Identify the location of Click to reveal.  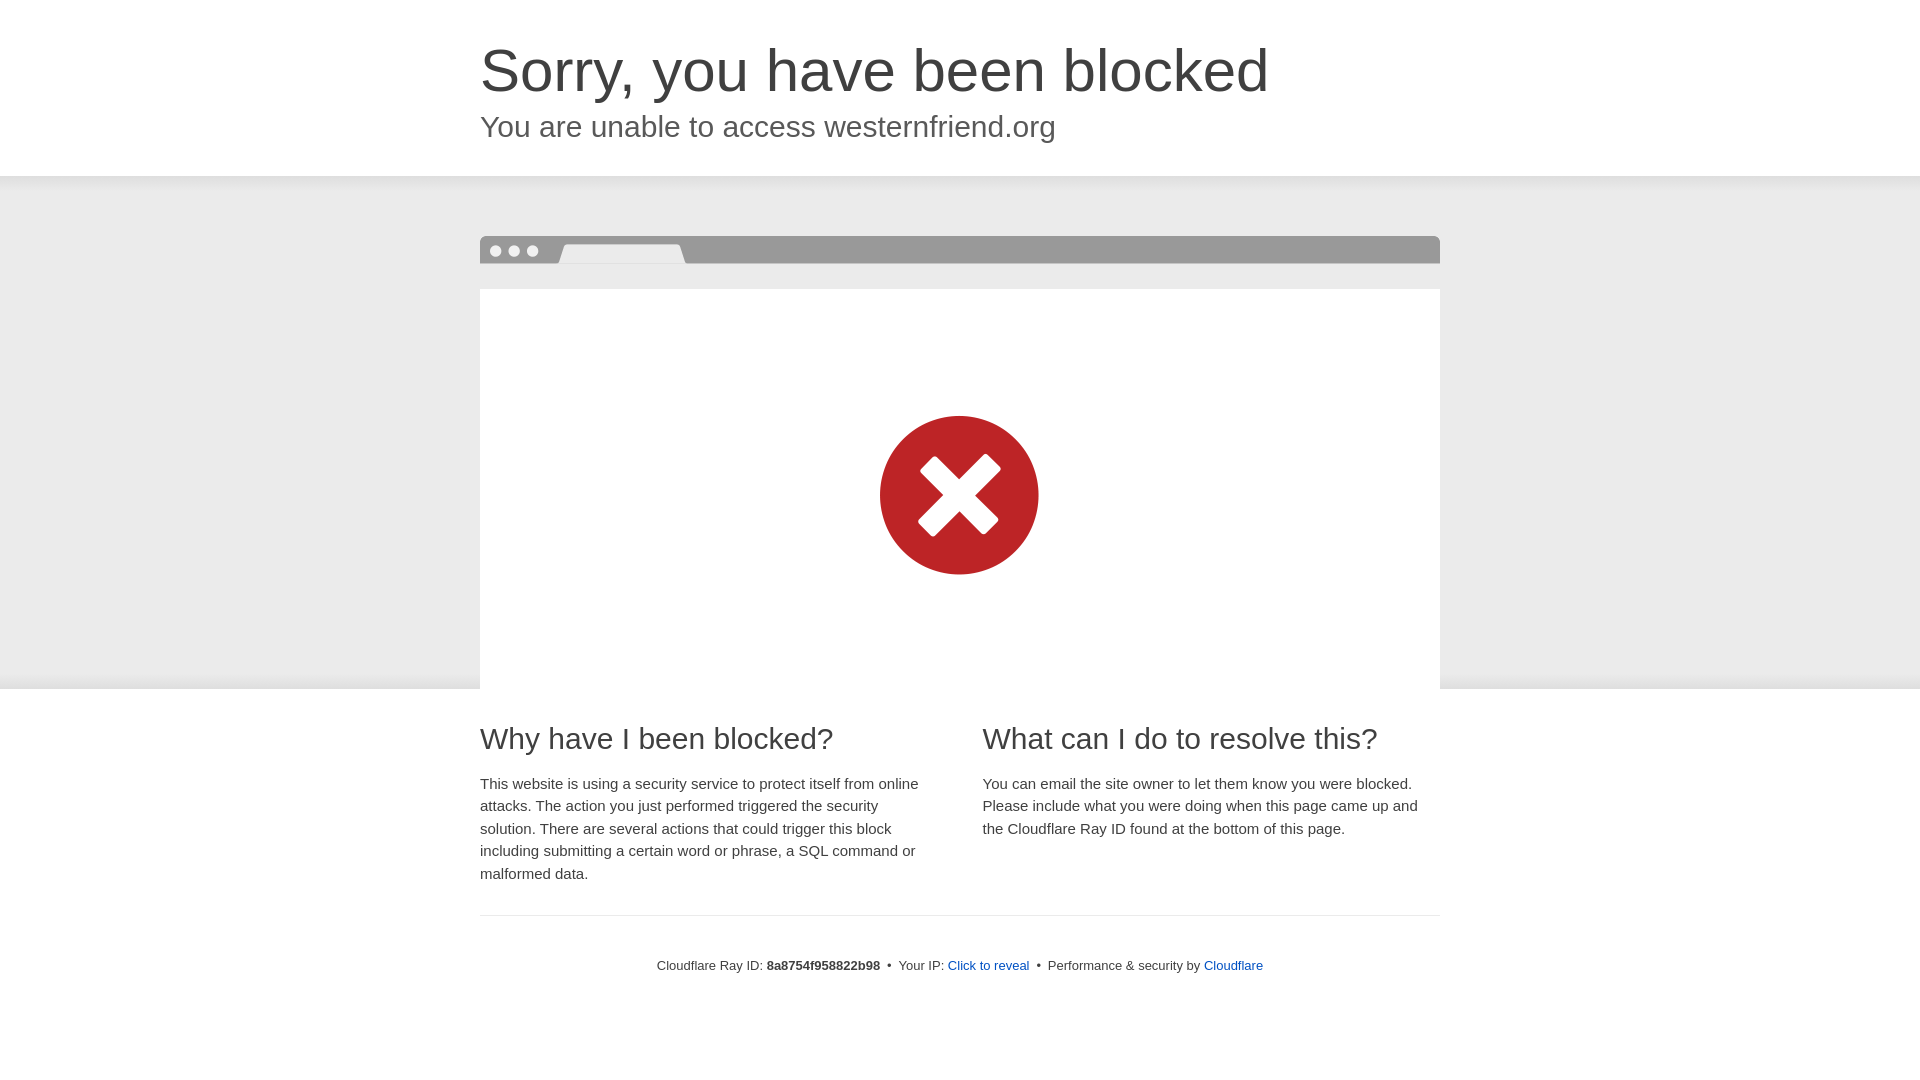
(988, 966).